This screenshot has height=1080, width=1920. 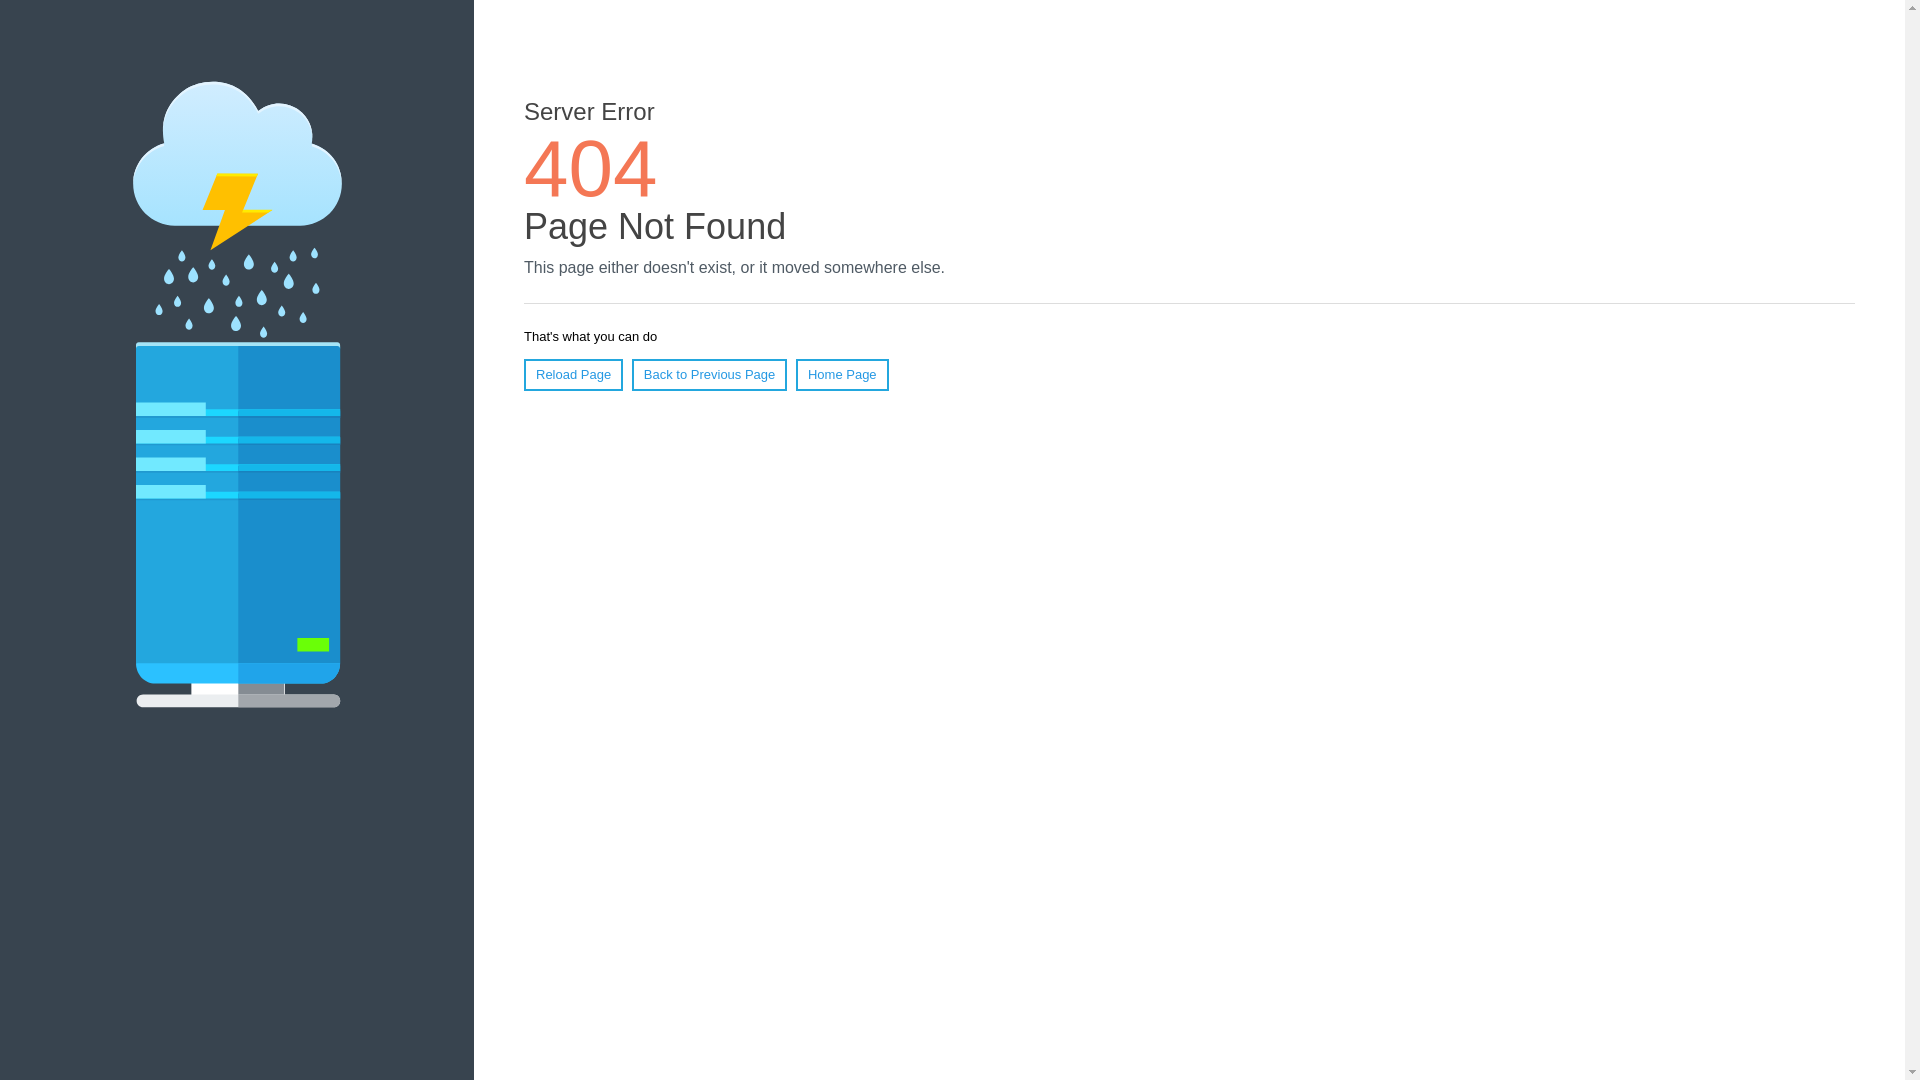 What do you see at coordinates (842, 375) in the screenshot?
I see `Home Page` at bounding box center [842, 375].